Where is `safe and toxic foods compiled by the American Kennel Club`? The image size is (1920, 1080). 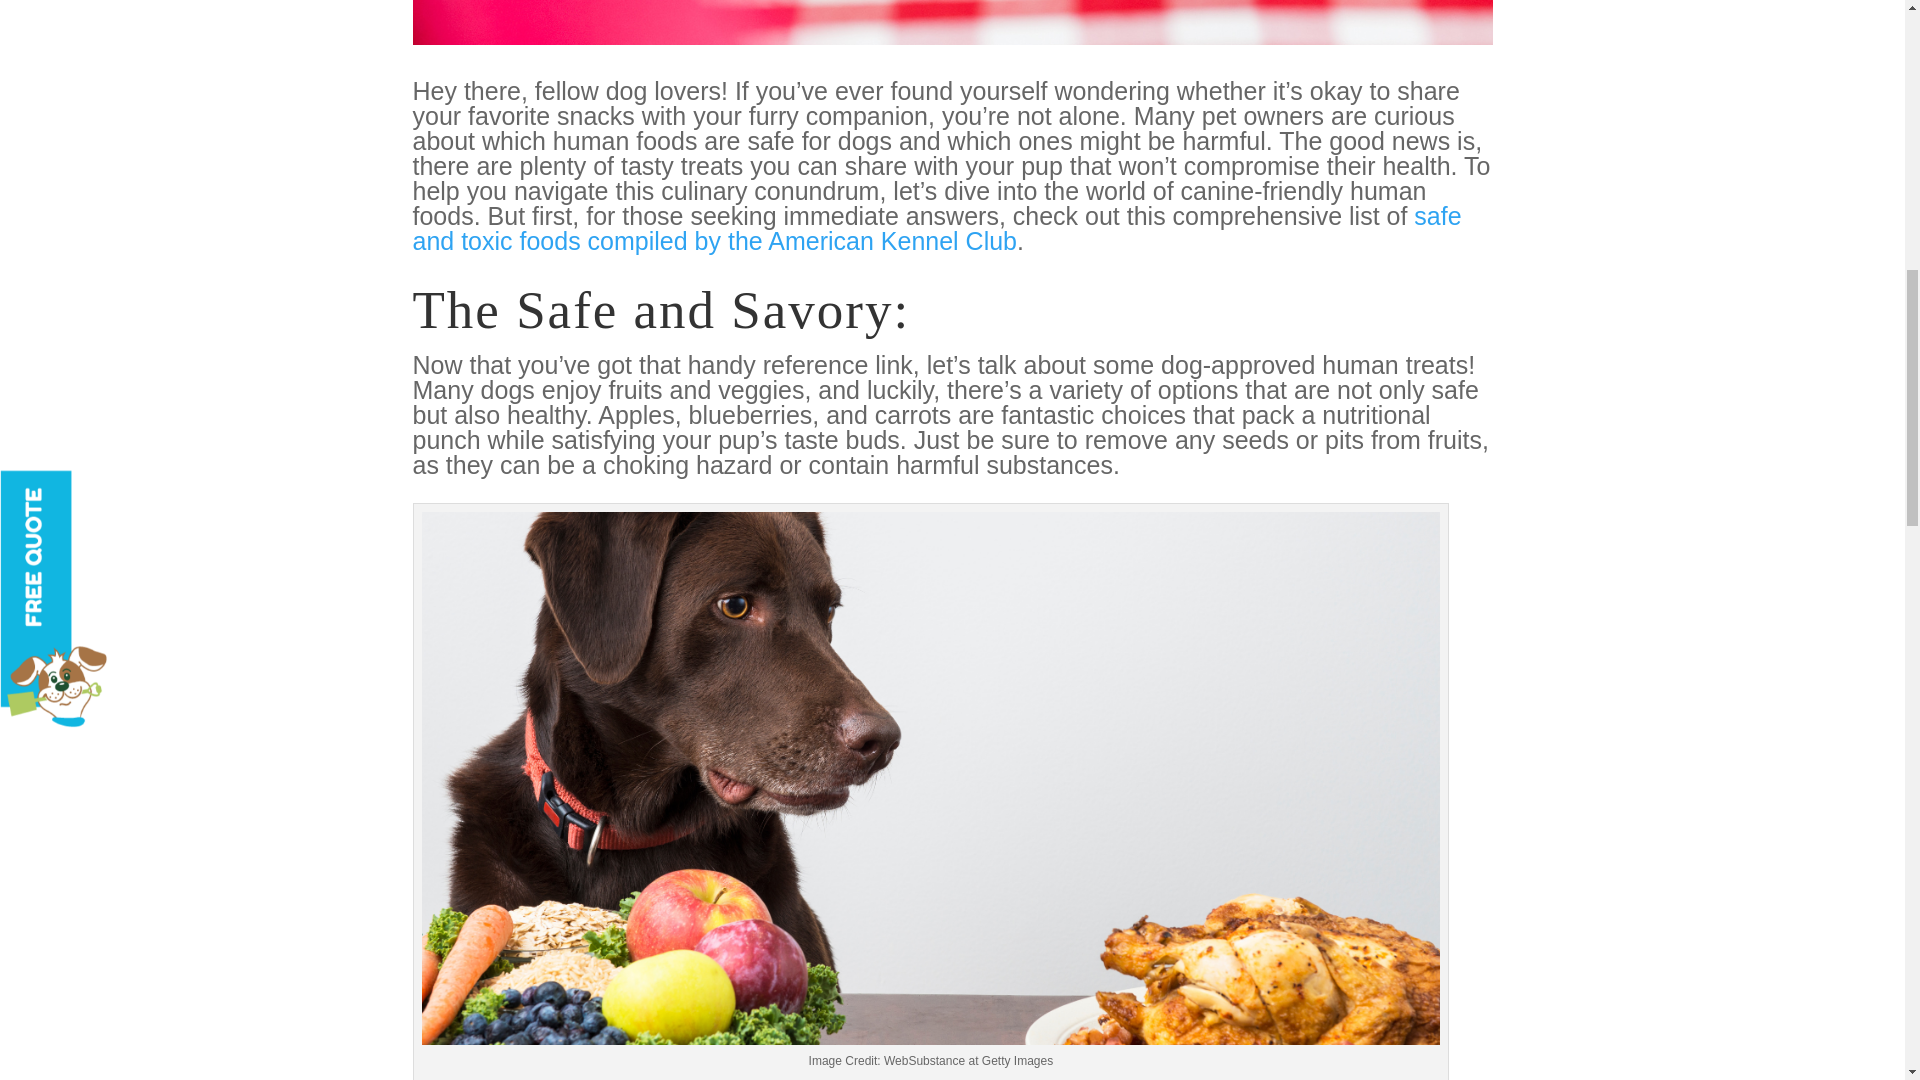 safe and toxic foods compiled by the American Kennel Club is located at coordinates (936, 228).